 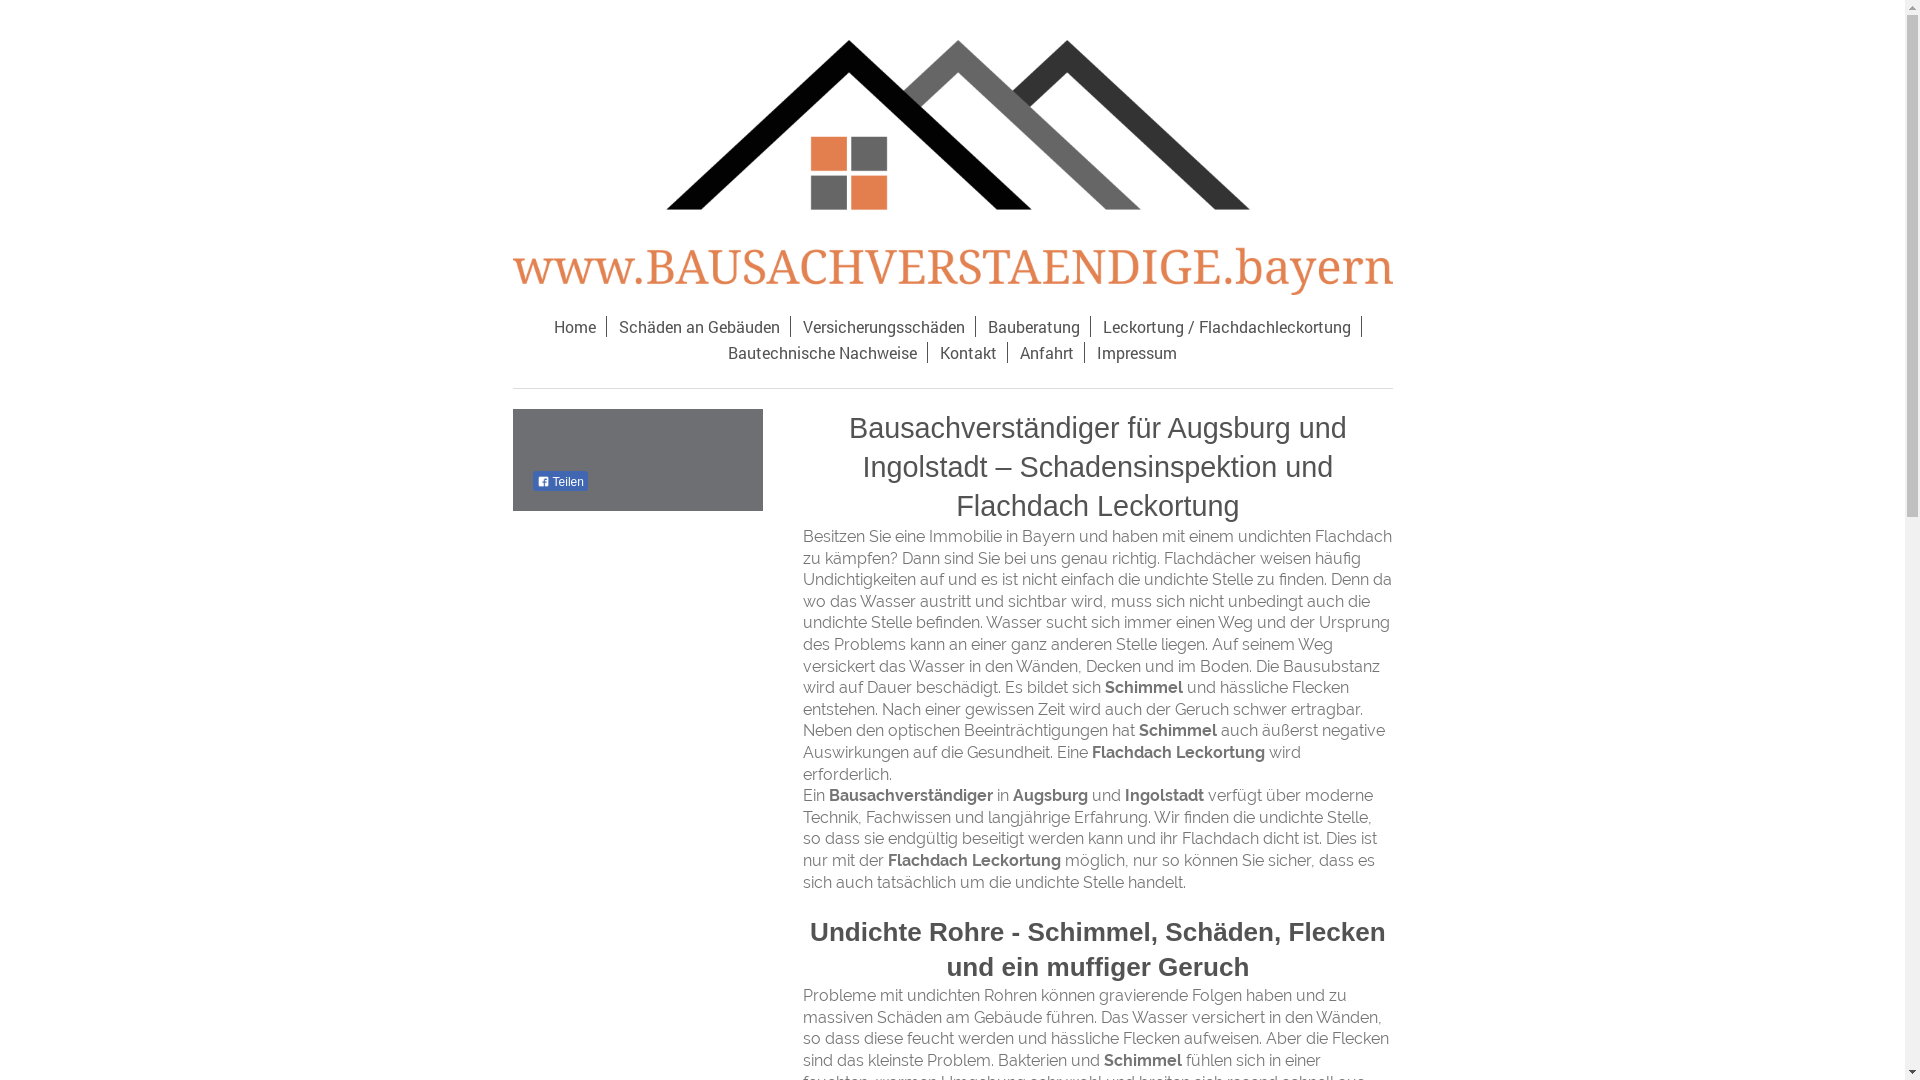 What do you see at coordinates (1137, 352) in the screenshot?
I see `Impressum` at bounding box center [1137, 352].